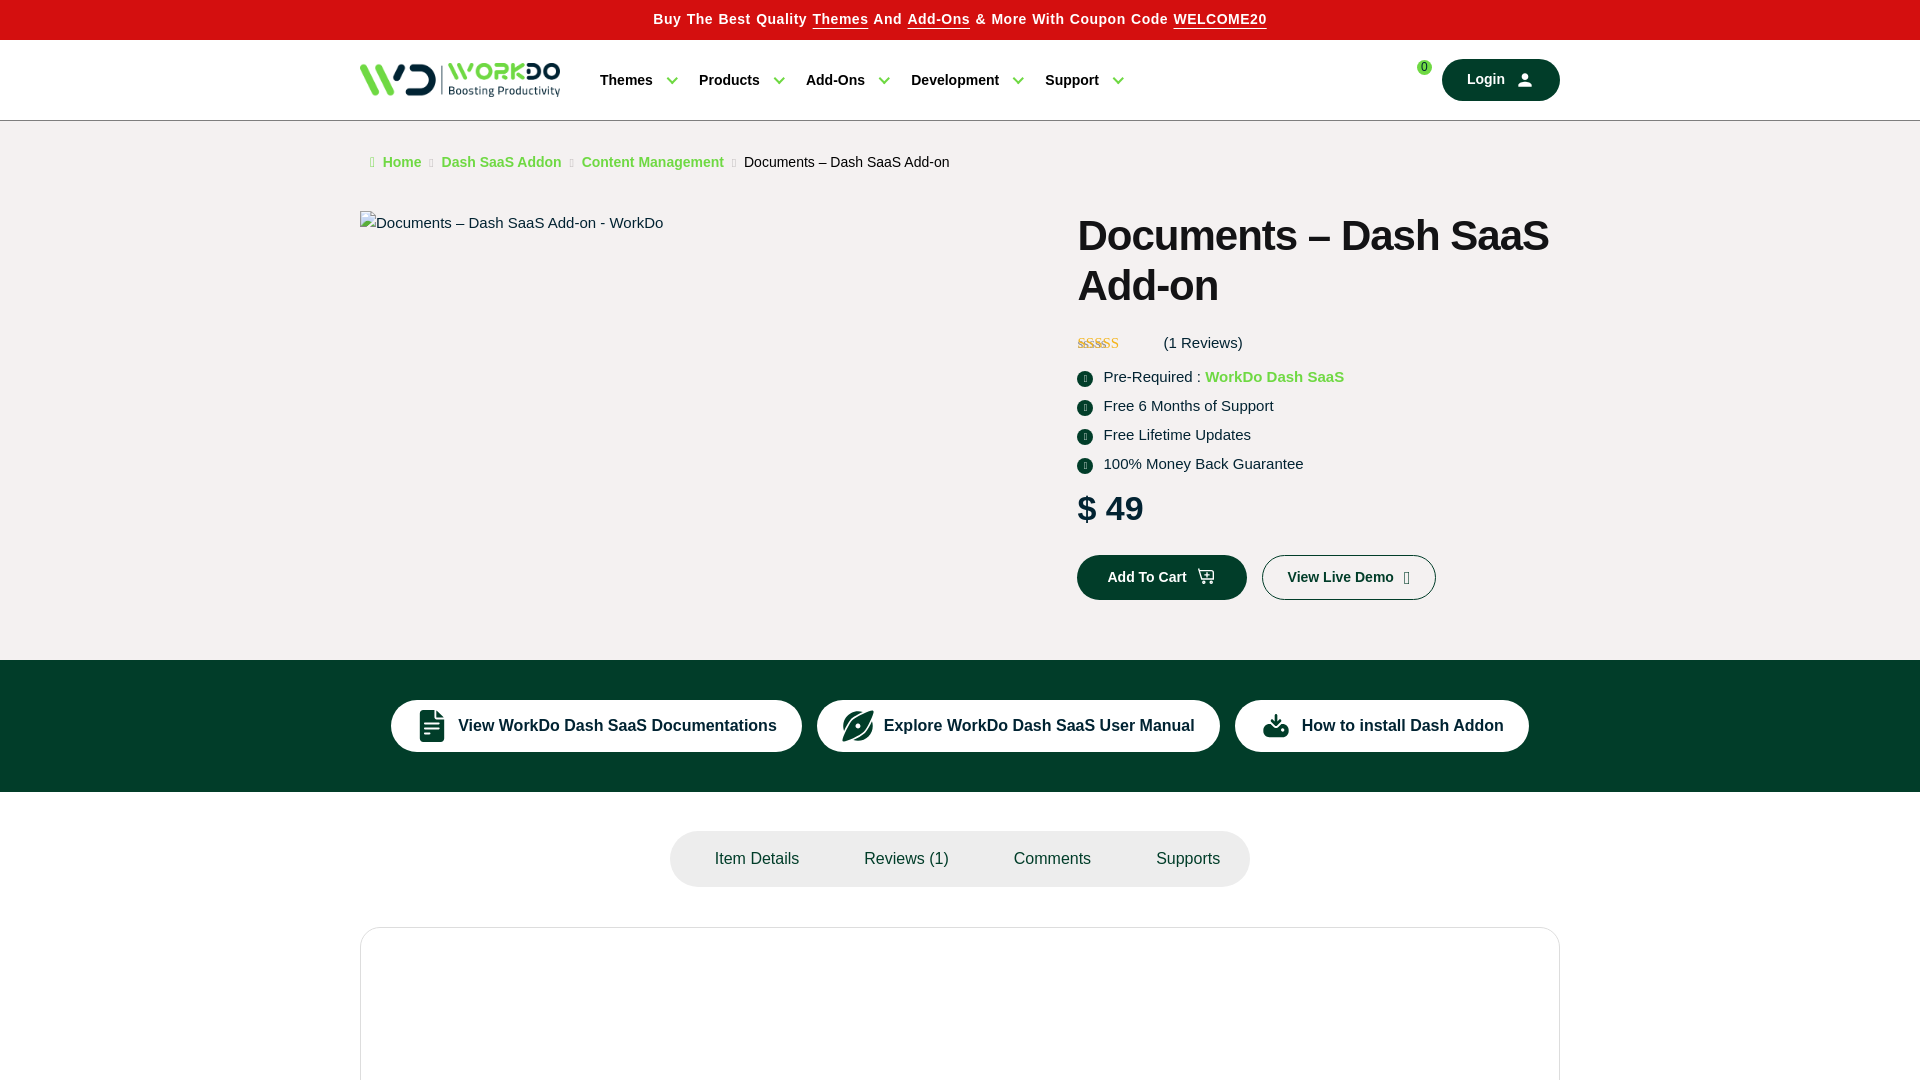  I want to click on Themes, so click(637, 80).